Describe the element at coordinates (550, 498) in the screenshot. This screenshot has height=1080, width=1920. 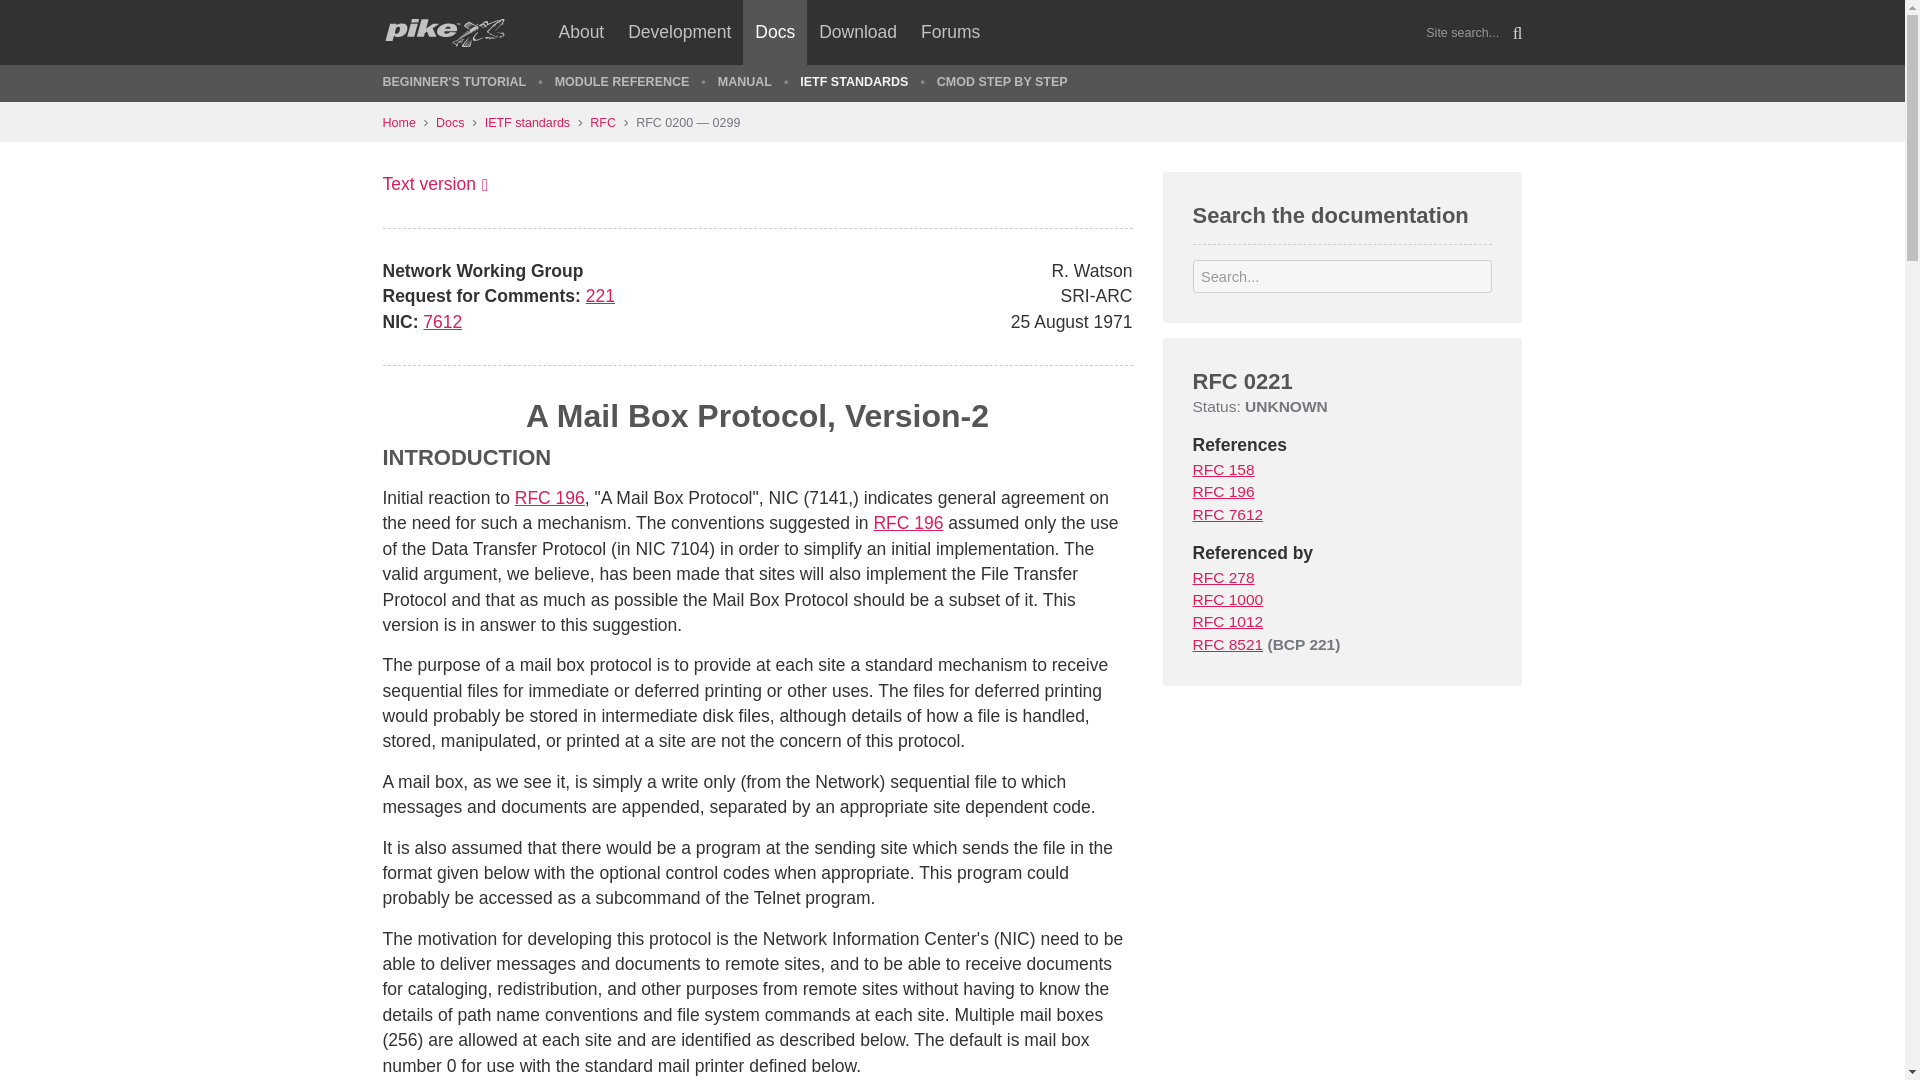
I see `RFC 196` at that location.